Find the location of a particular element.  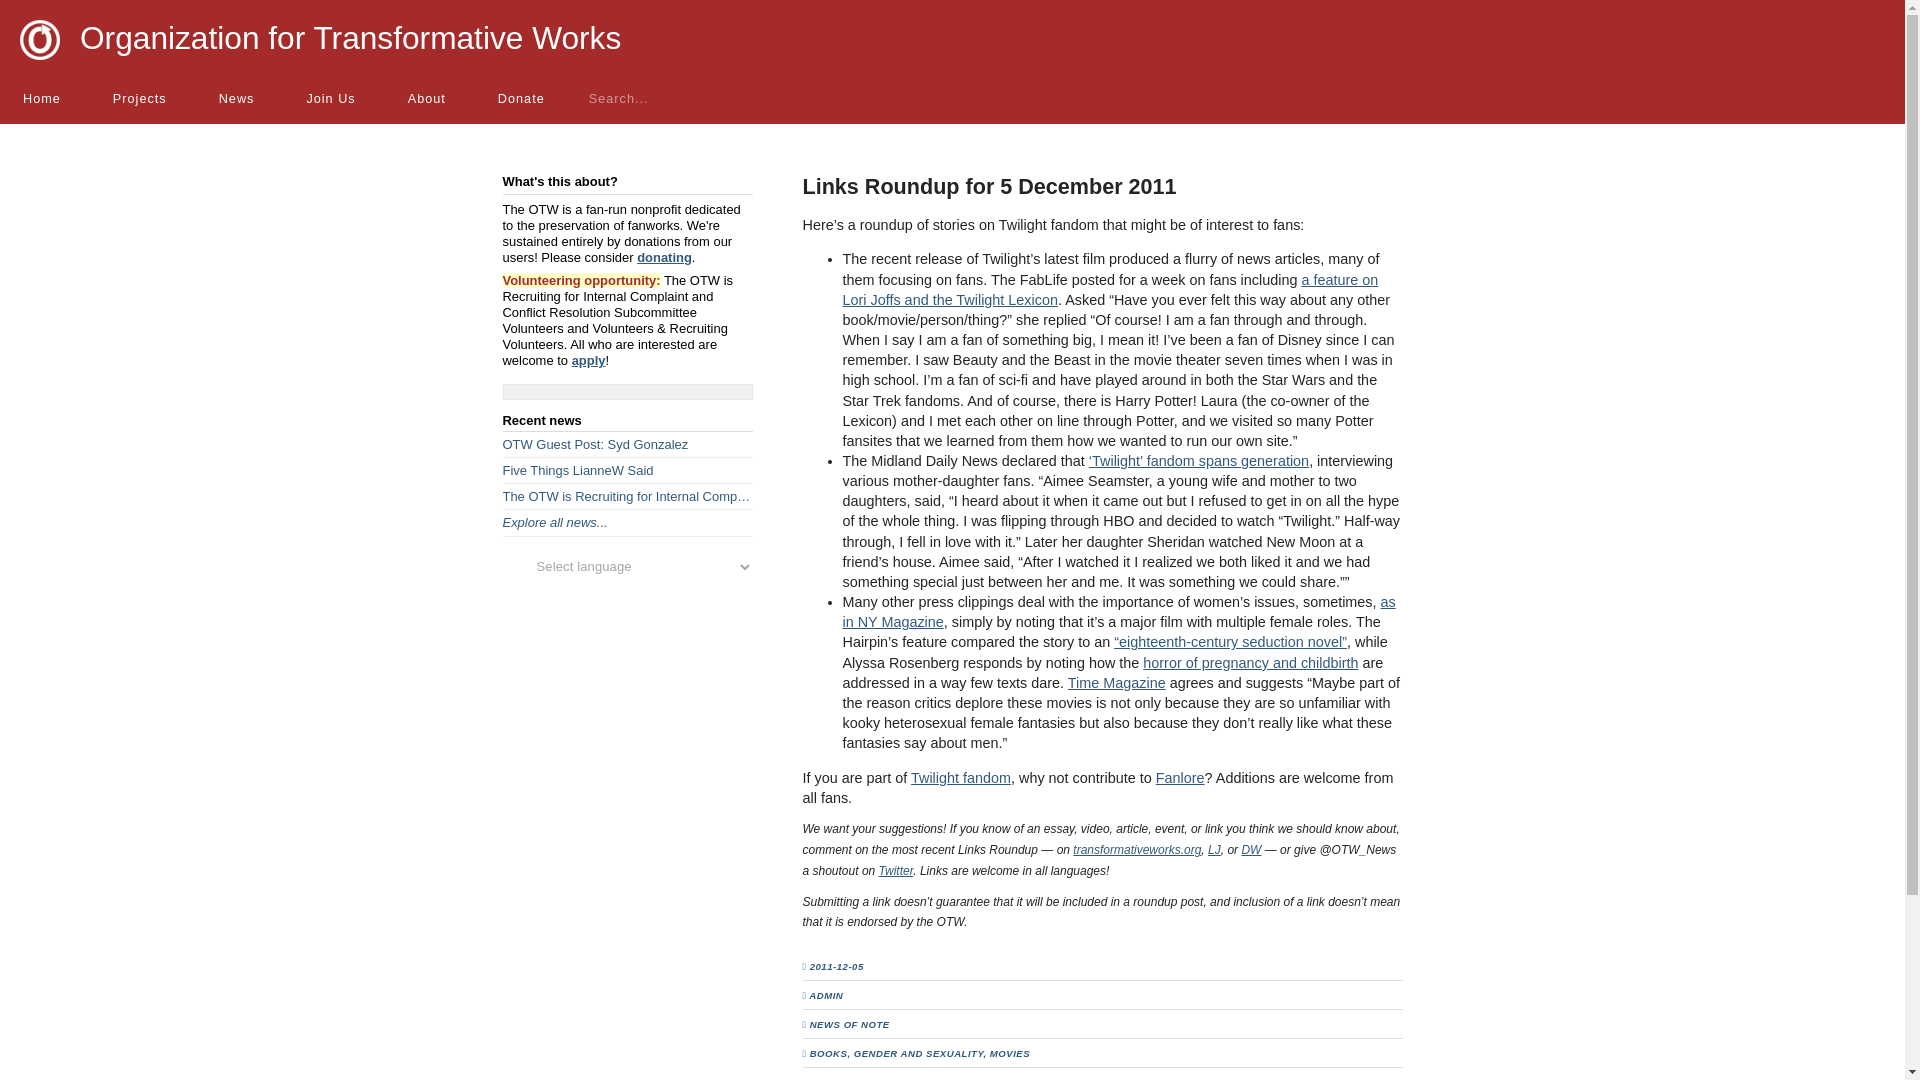

horror of pregnancy and childbirth is located at coordinates (1250, 662).